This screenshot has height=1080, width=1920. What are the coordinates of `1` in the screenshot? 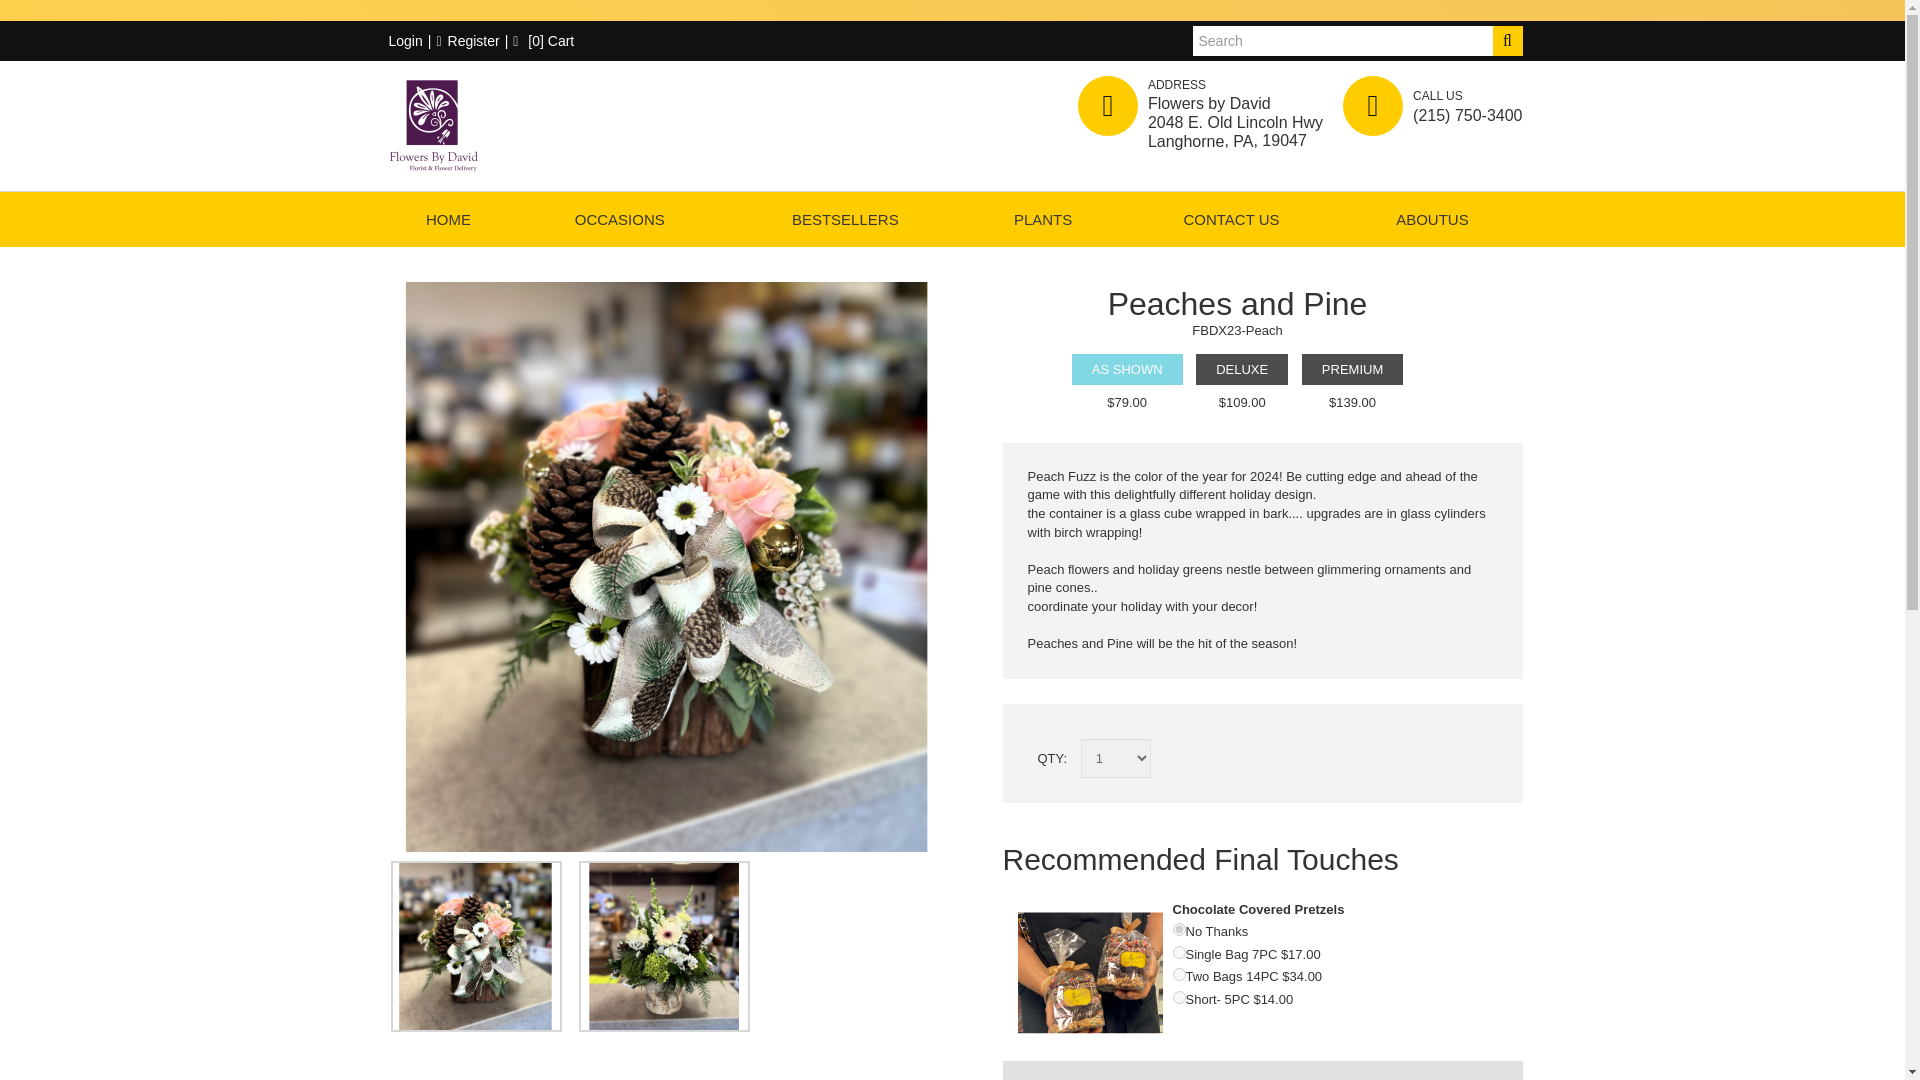 It's located at (1178, 952).